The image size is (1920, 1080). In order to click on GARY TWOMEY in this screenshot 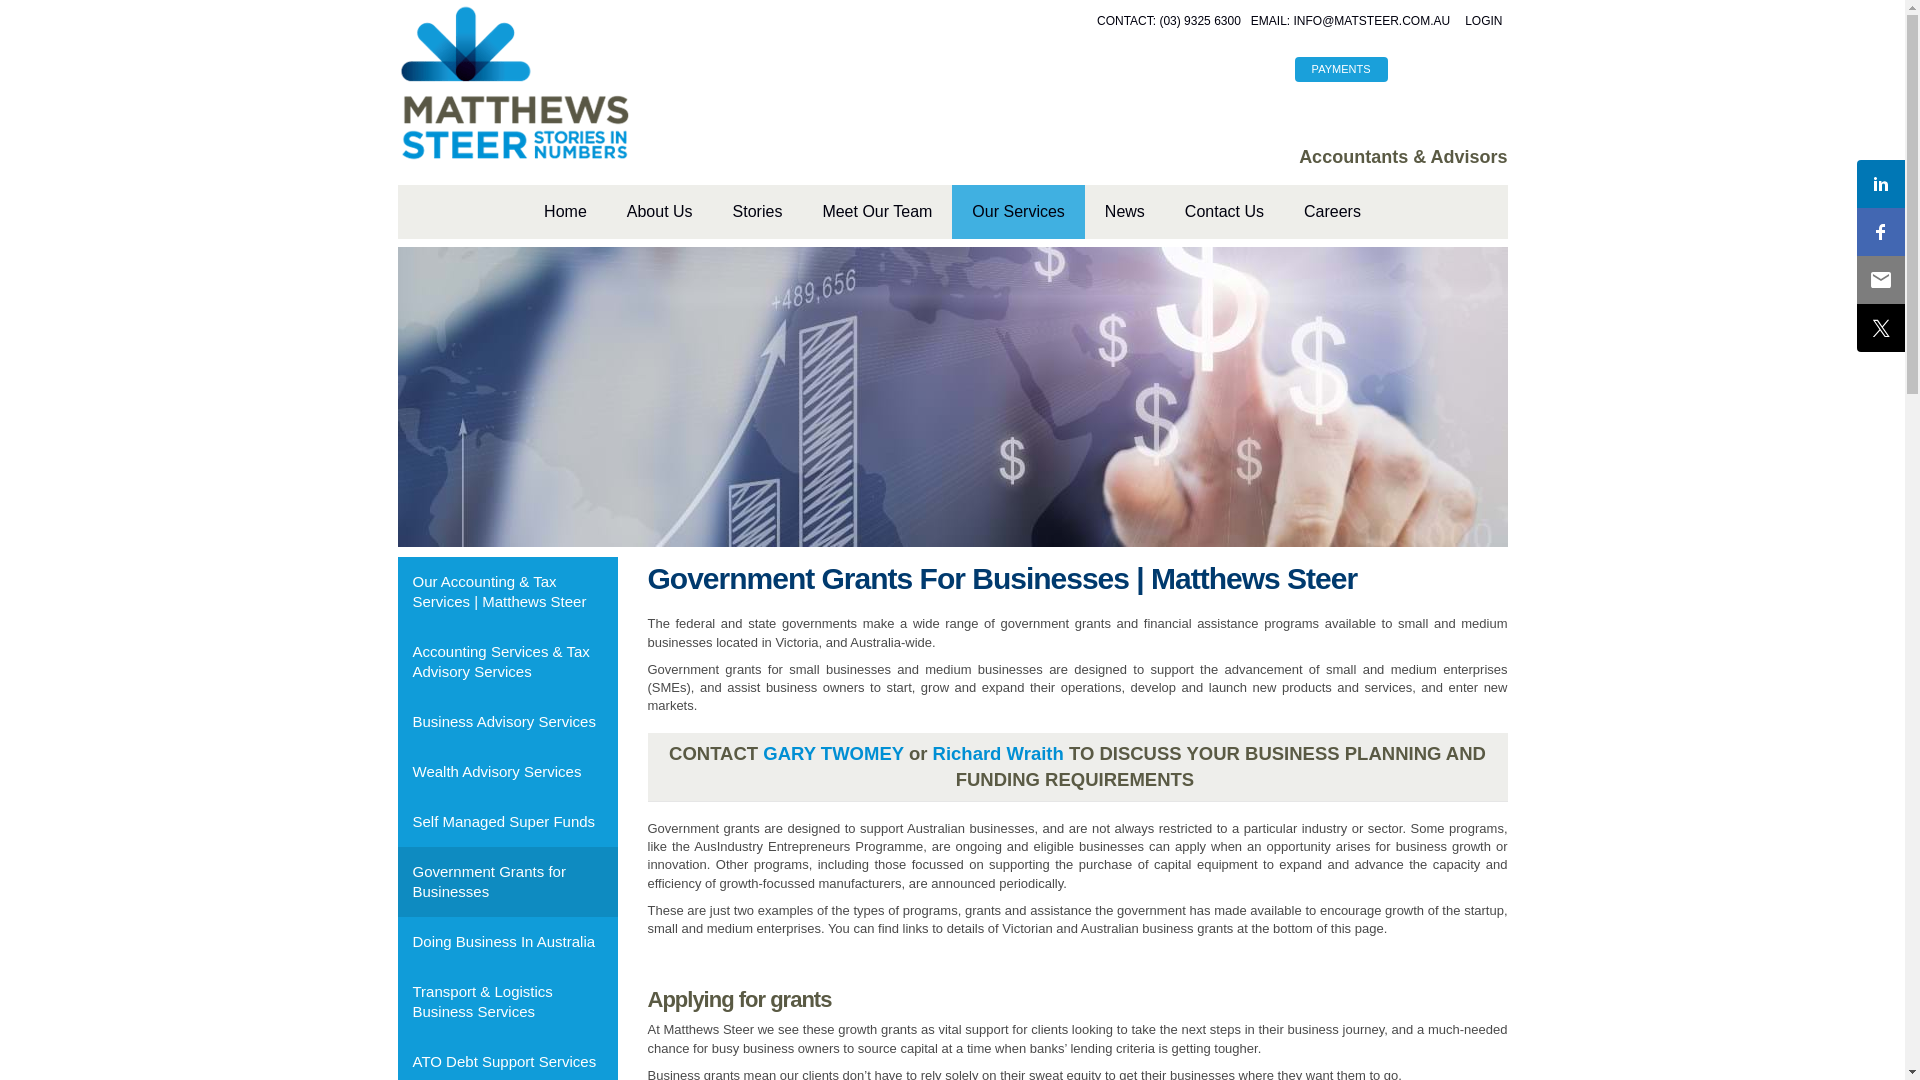, I will do `click(833, 754)`.